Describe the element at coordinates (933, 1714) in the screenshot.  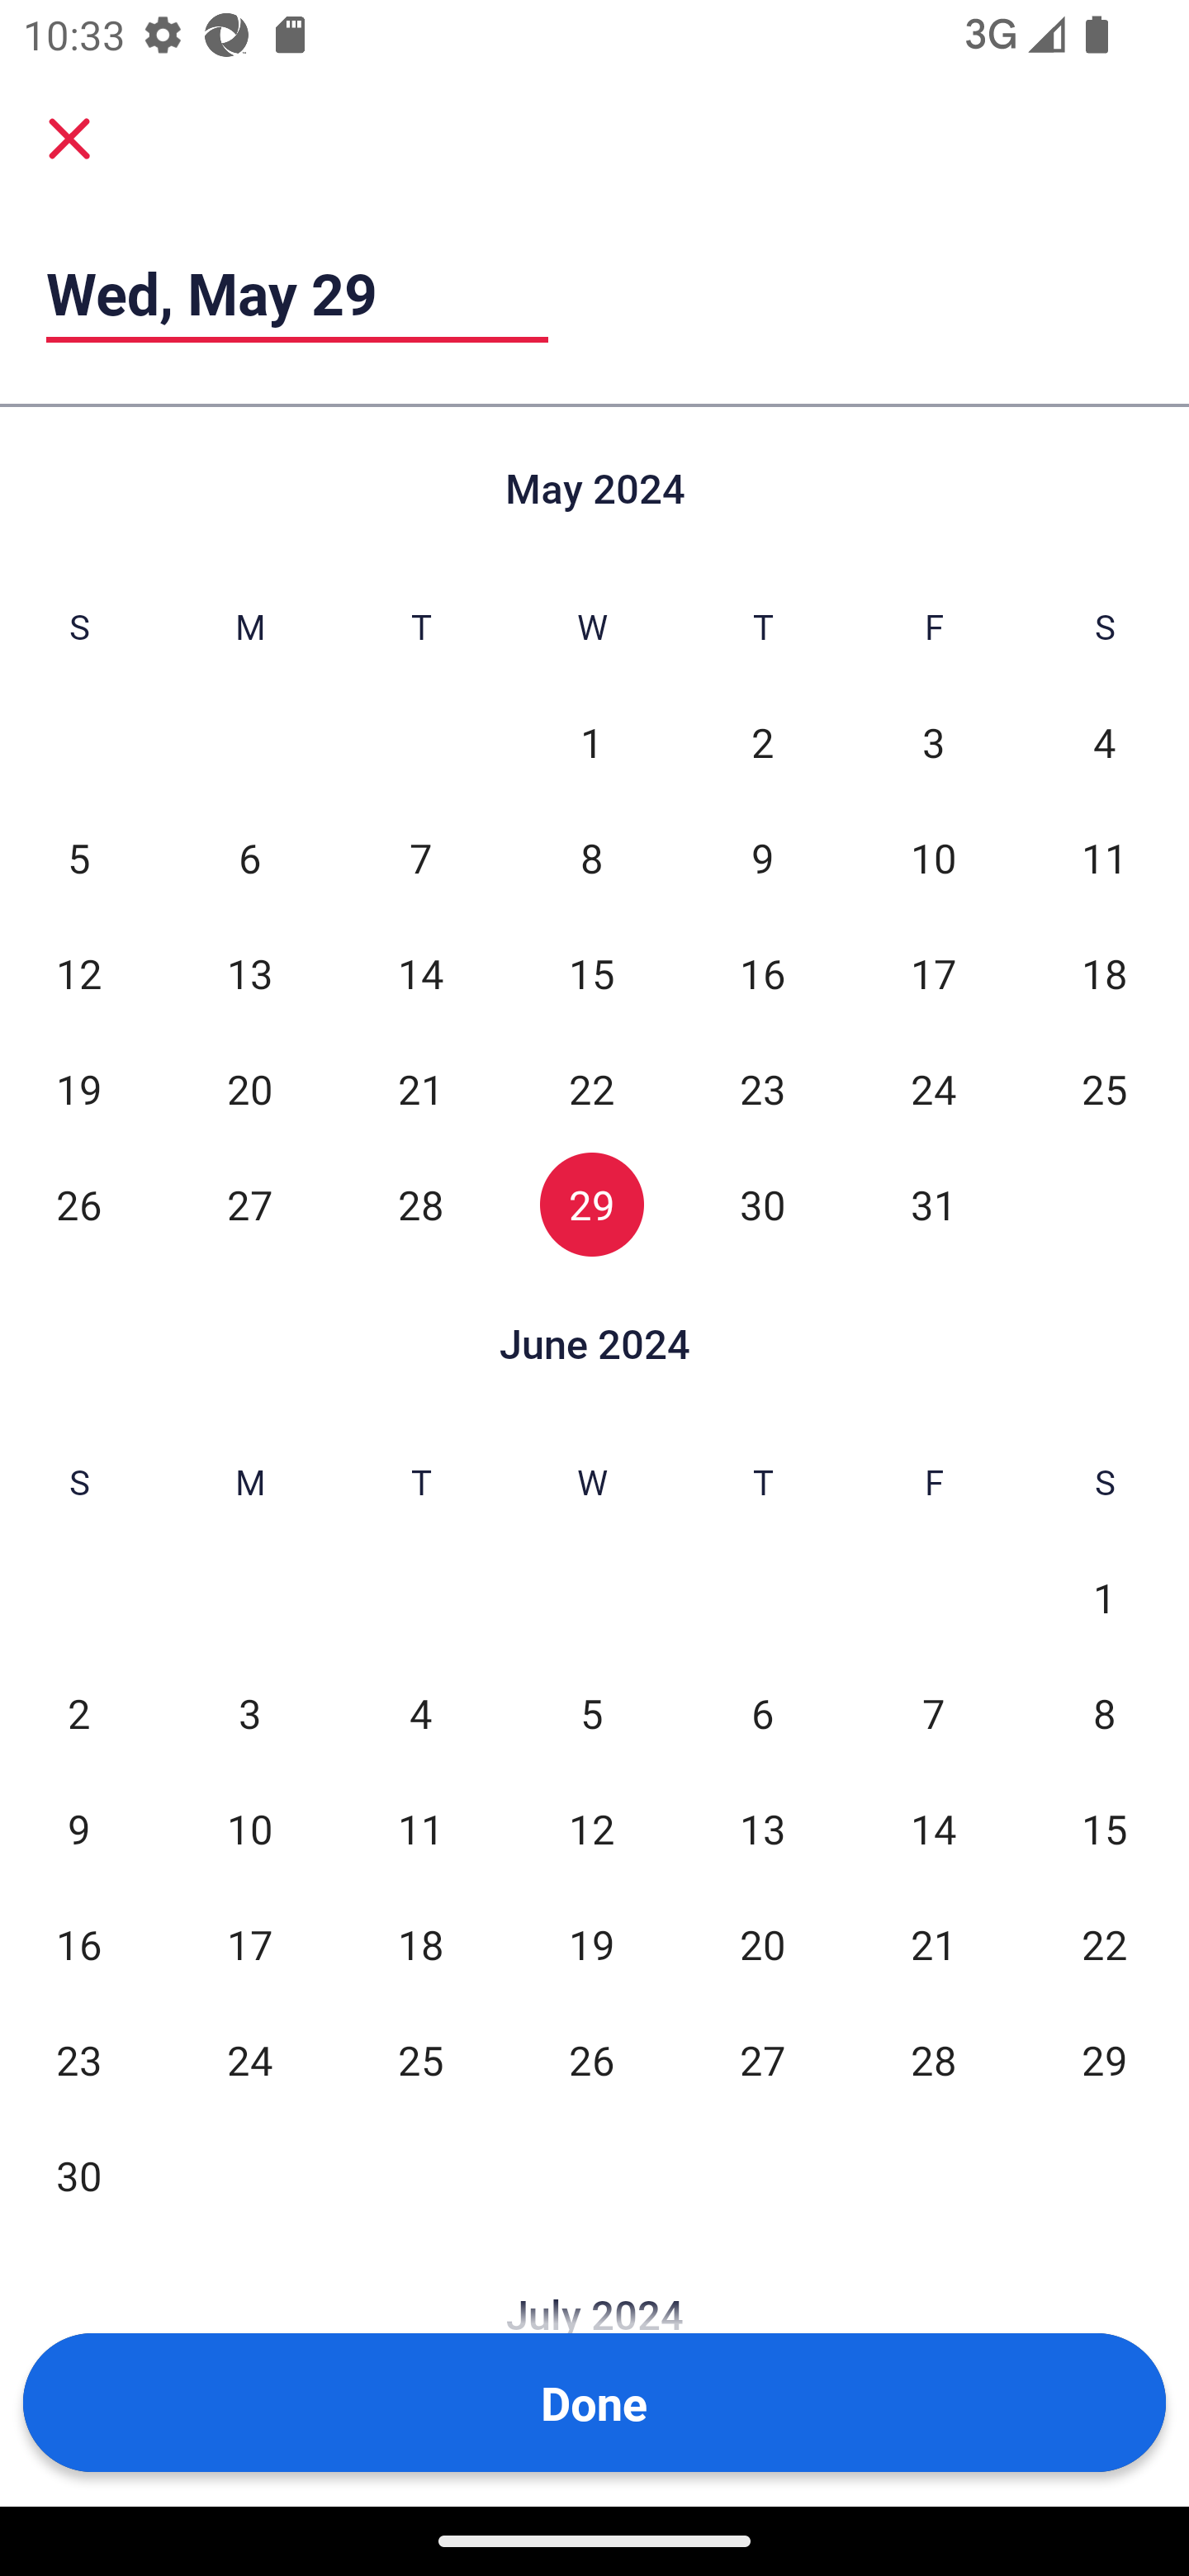
I see `7 Fri, Jun 7, Not Selected` at that location.